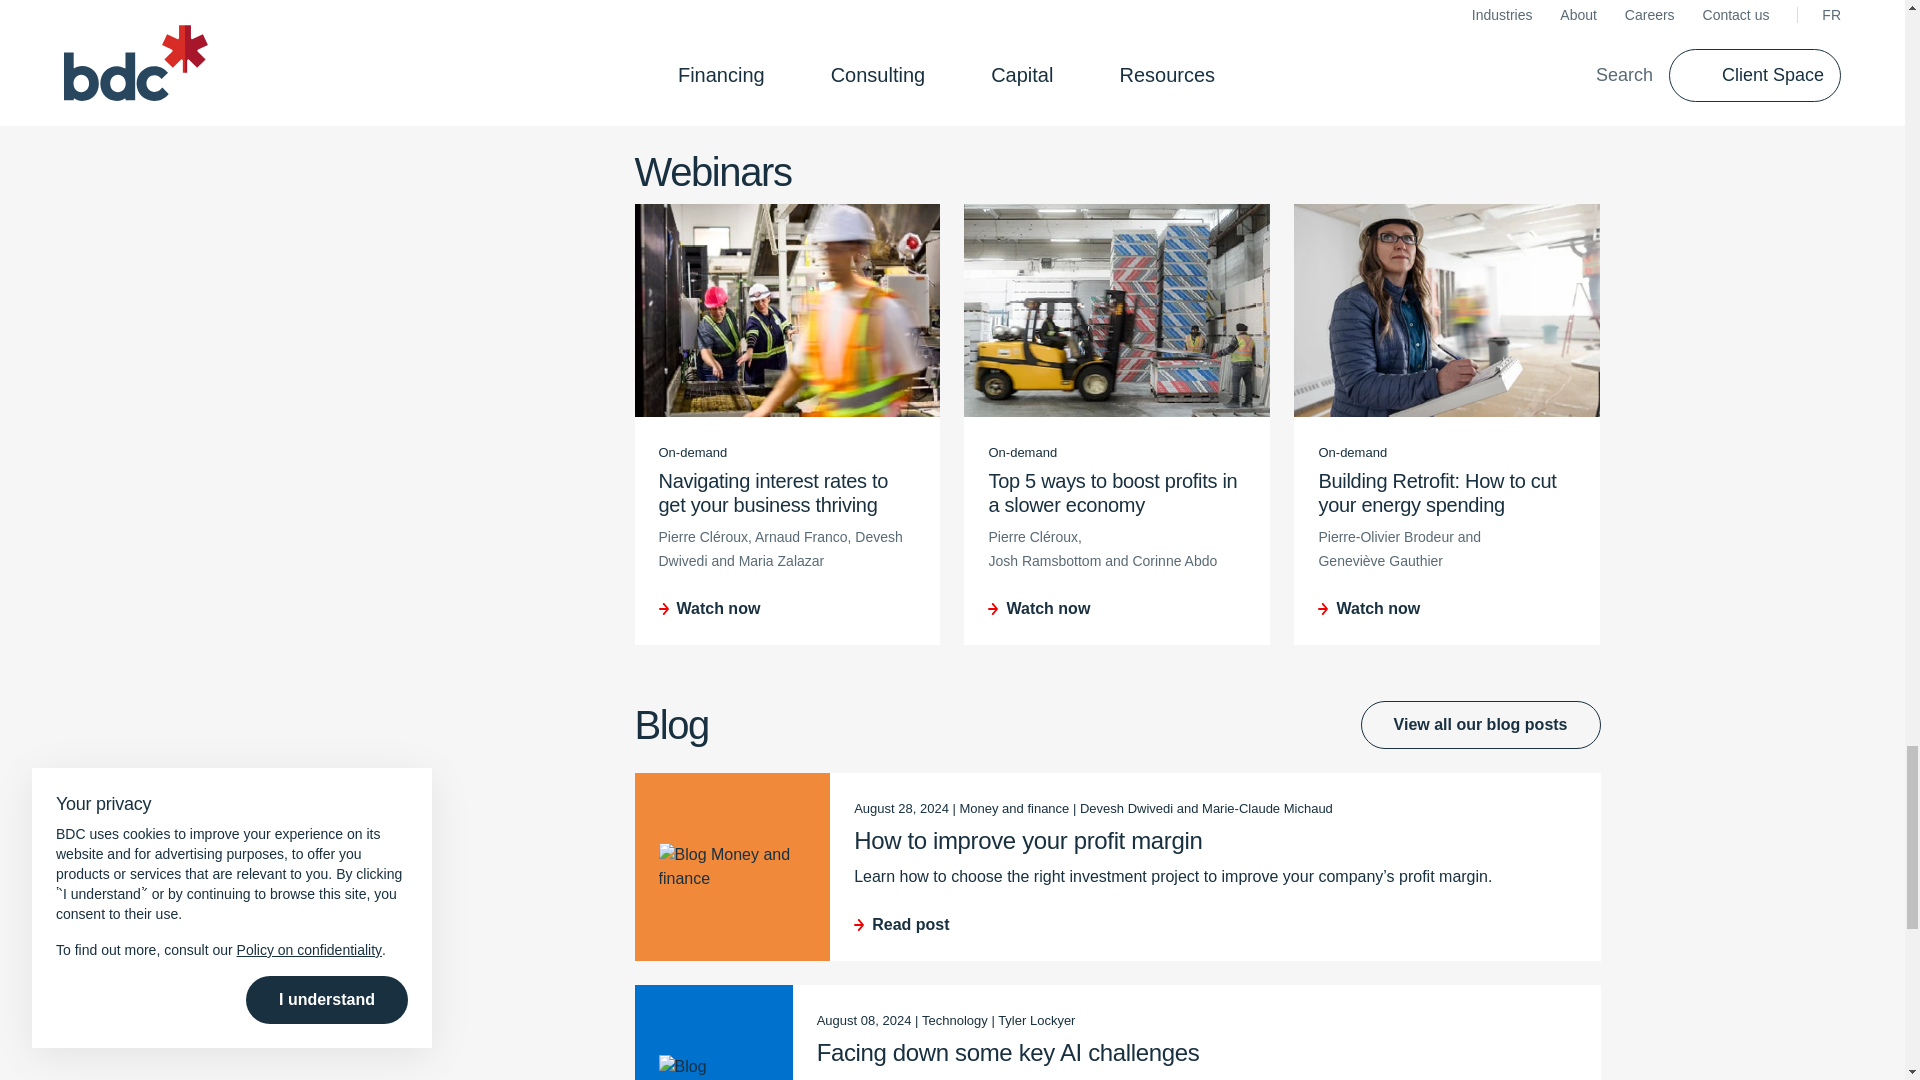 The width and height of the screenshot is (1920, 1080). Describe the element at coordinates (1481, 724) in the screenshot. I see `View all our blog posts` at that location.